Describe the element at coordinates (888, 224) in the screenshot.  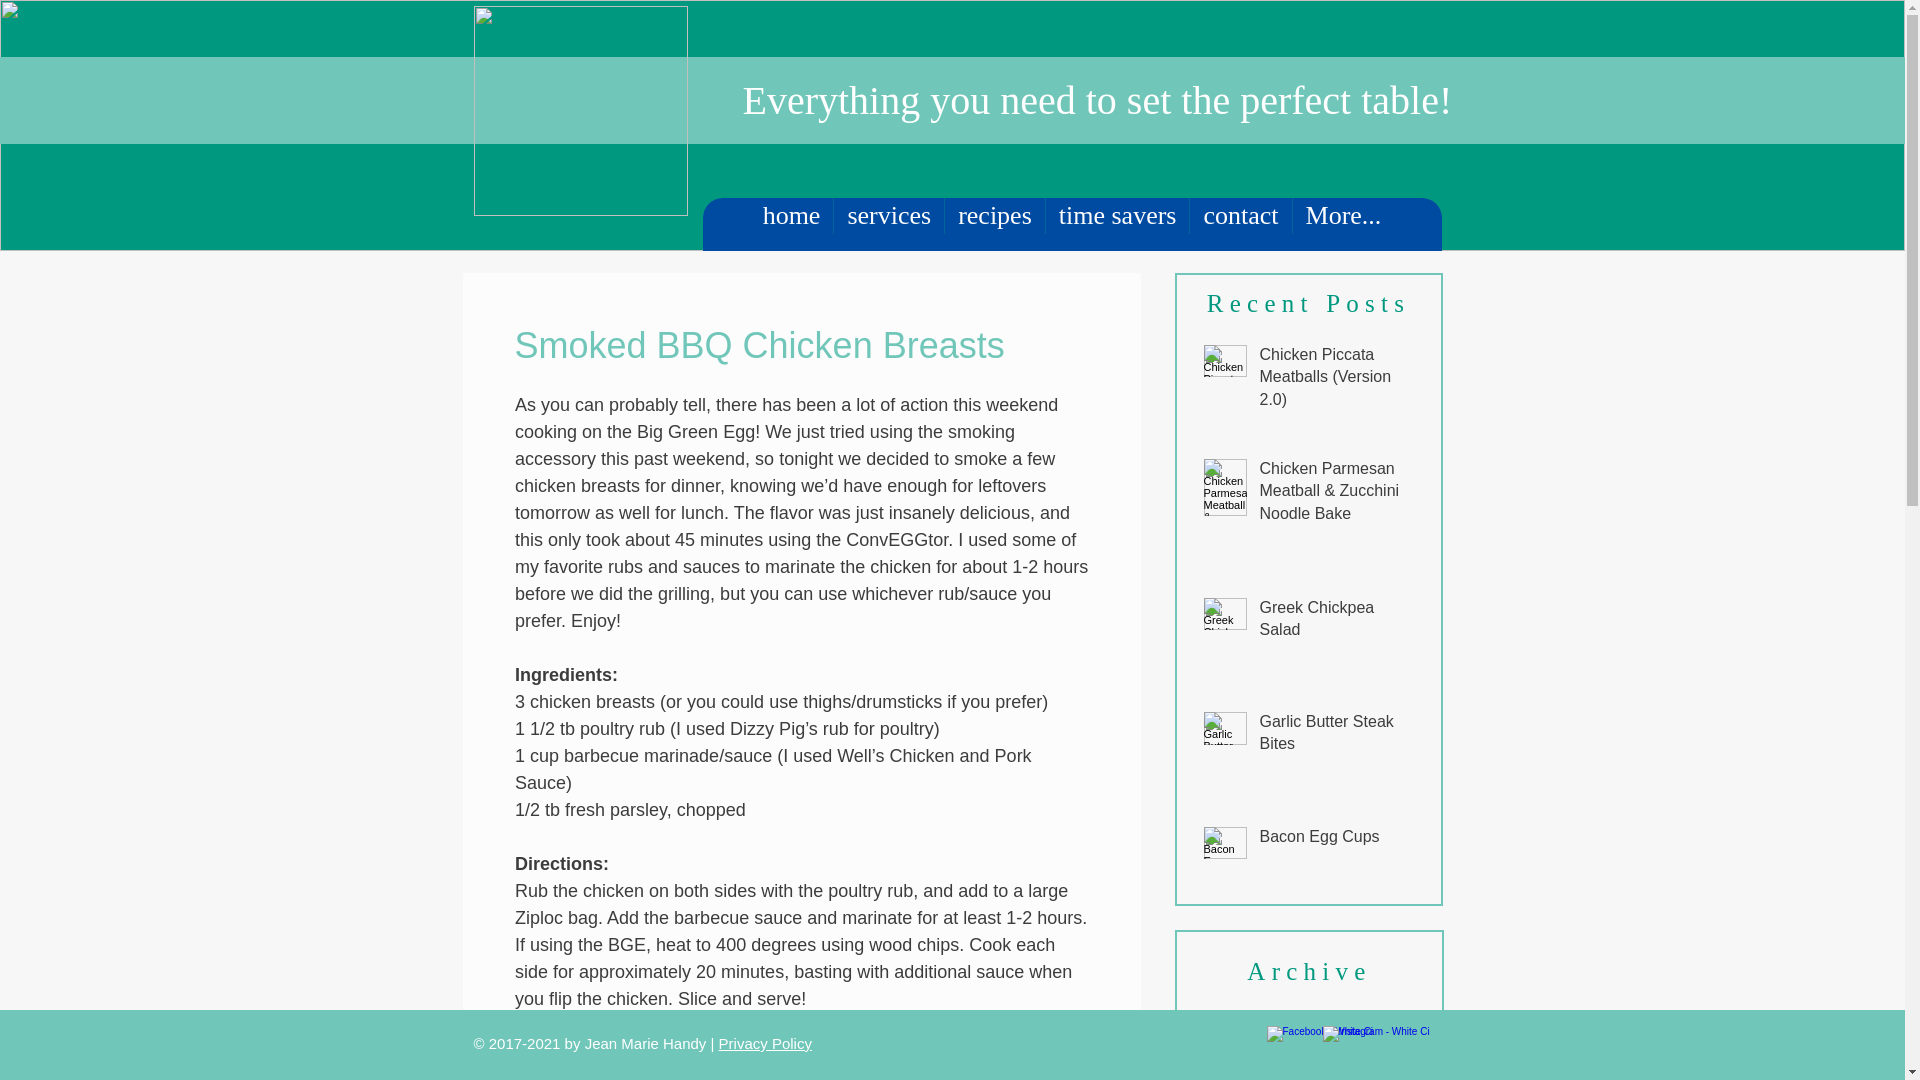
I see `services` at that location.